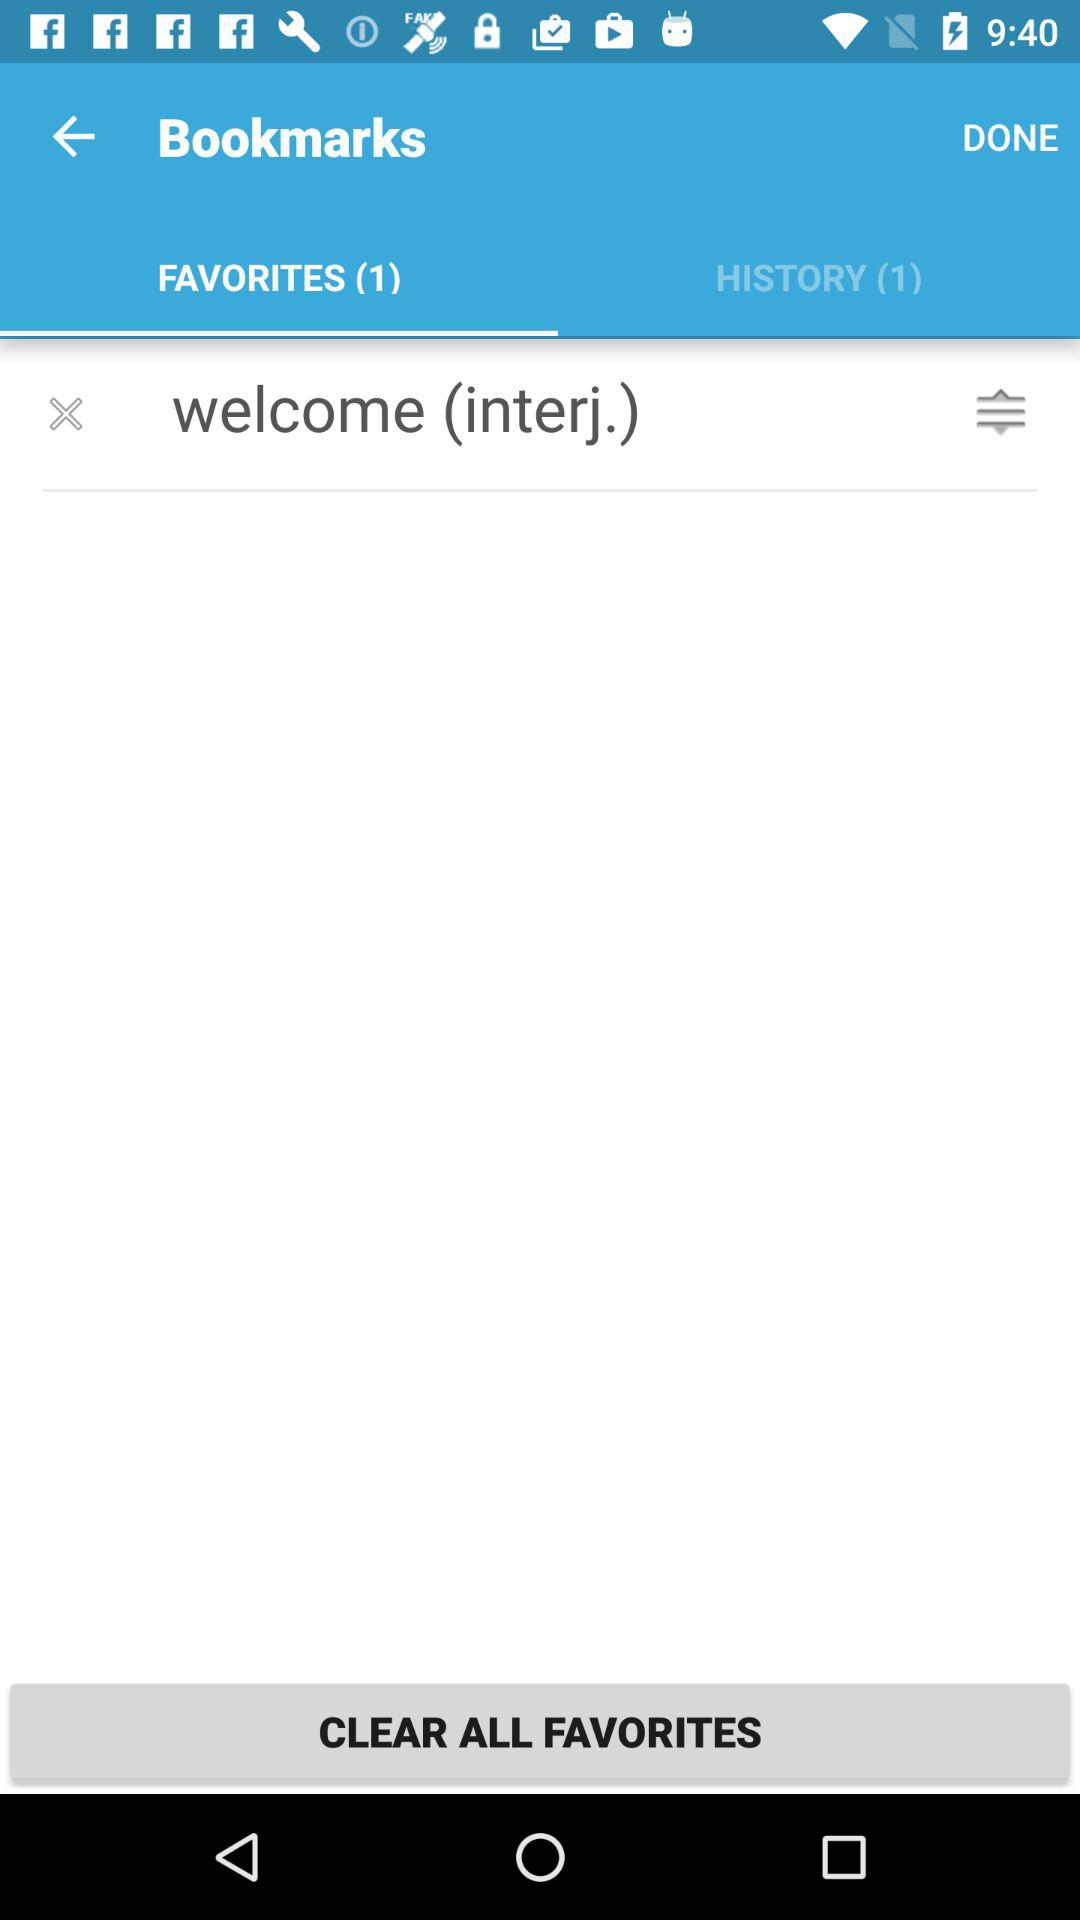 This screenshot has height=1920, width=1080. What do you see at coordinates (818, 272) in the screenshot?
I see `click history (1) item` at bounding box center [818, 272].